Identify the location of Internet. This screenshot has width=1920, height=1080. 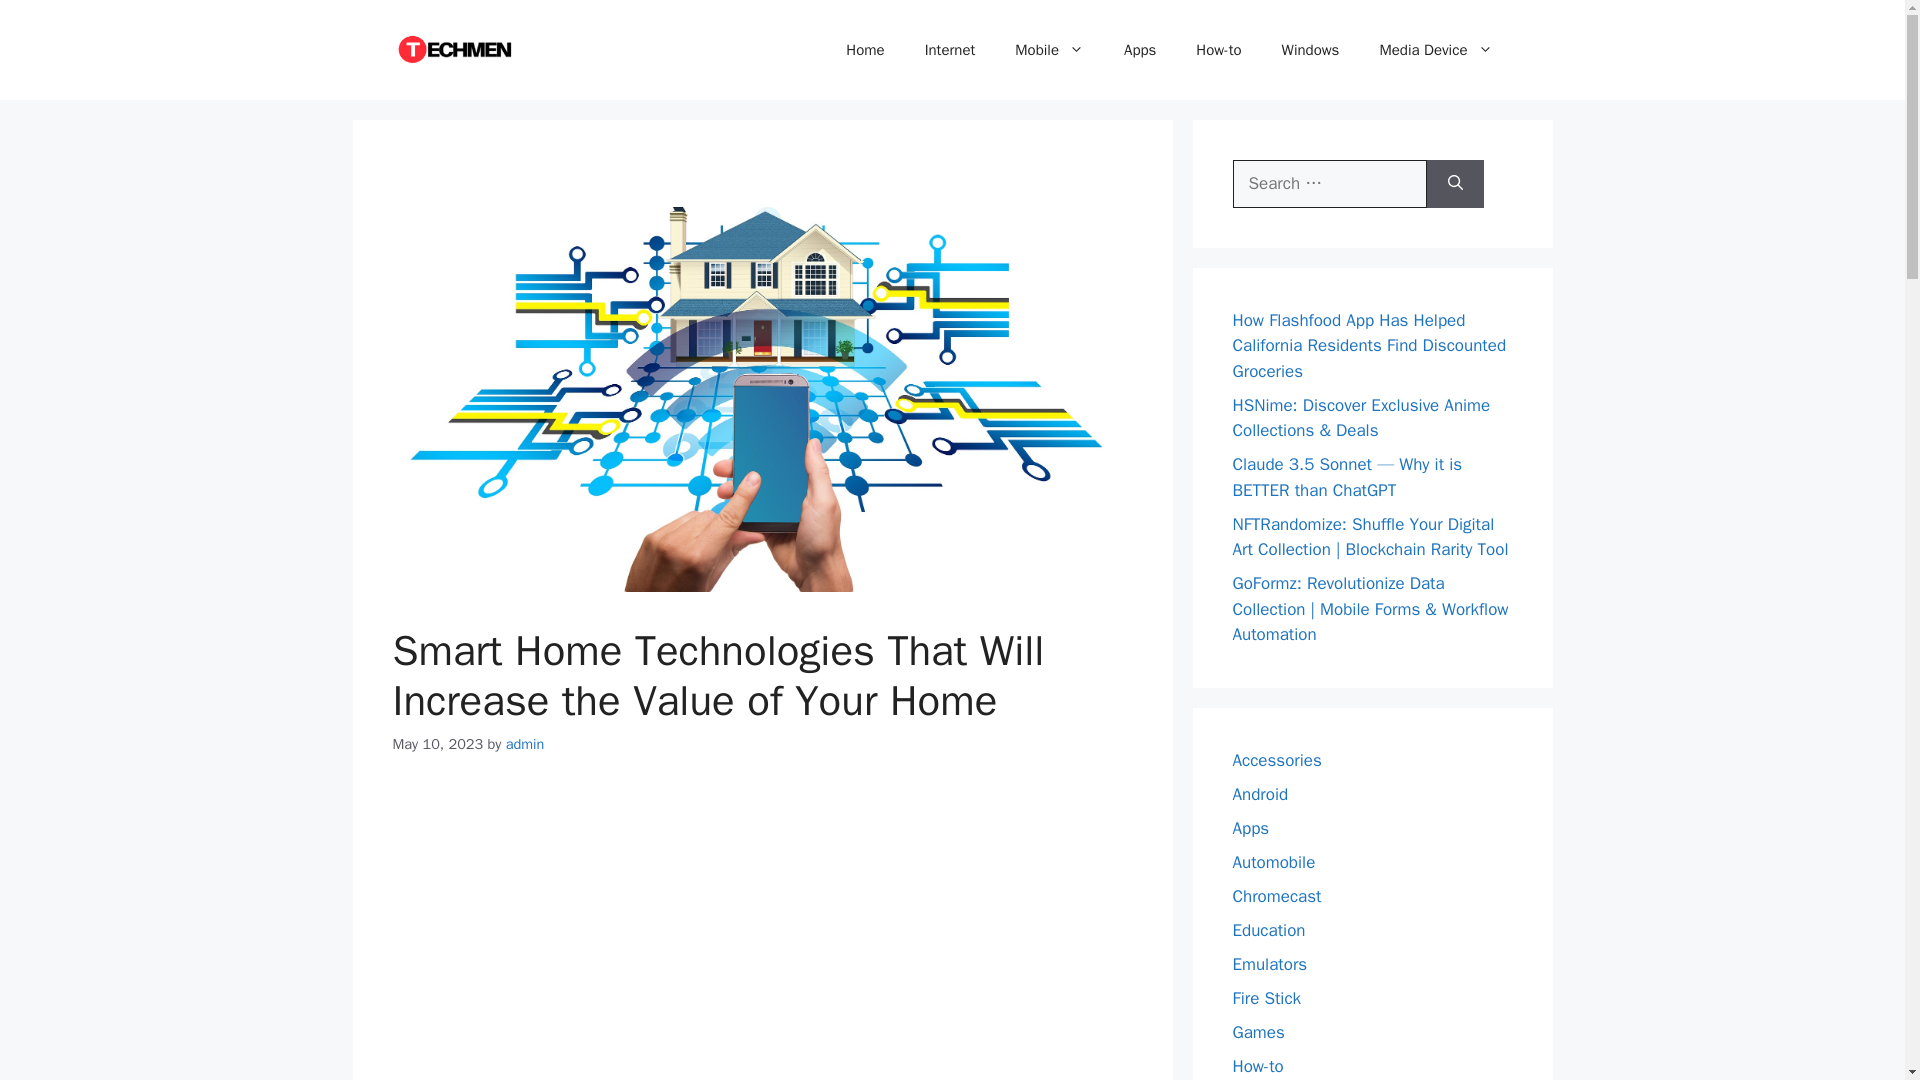
(950, 50).